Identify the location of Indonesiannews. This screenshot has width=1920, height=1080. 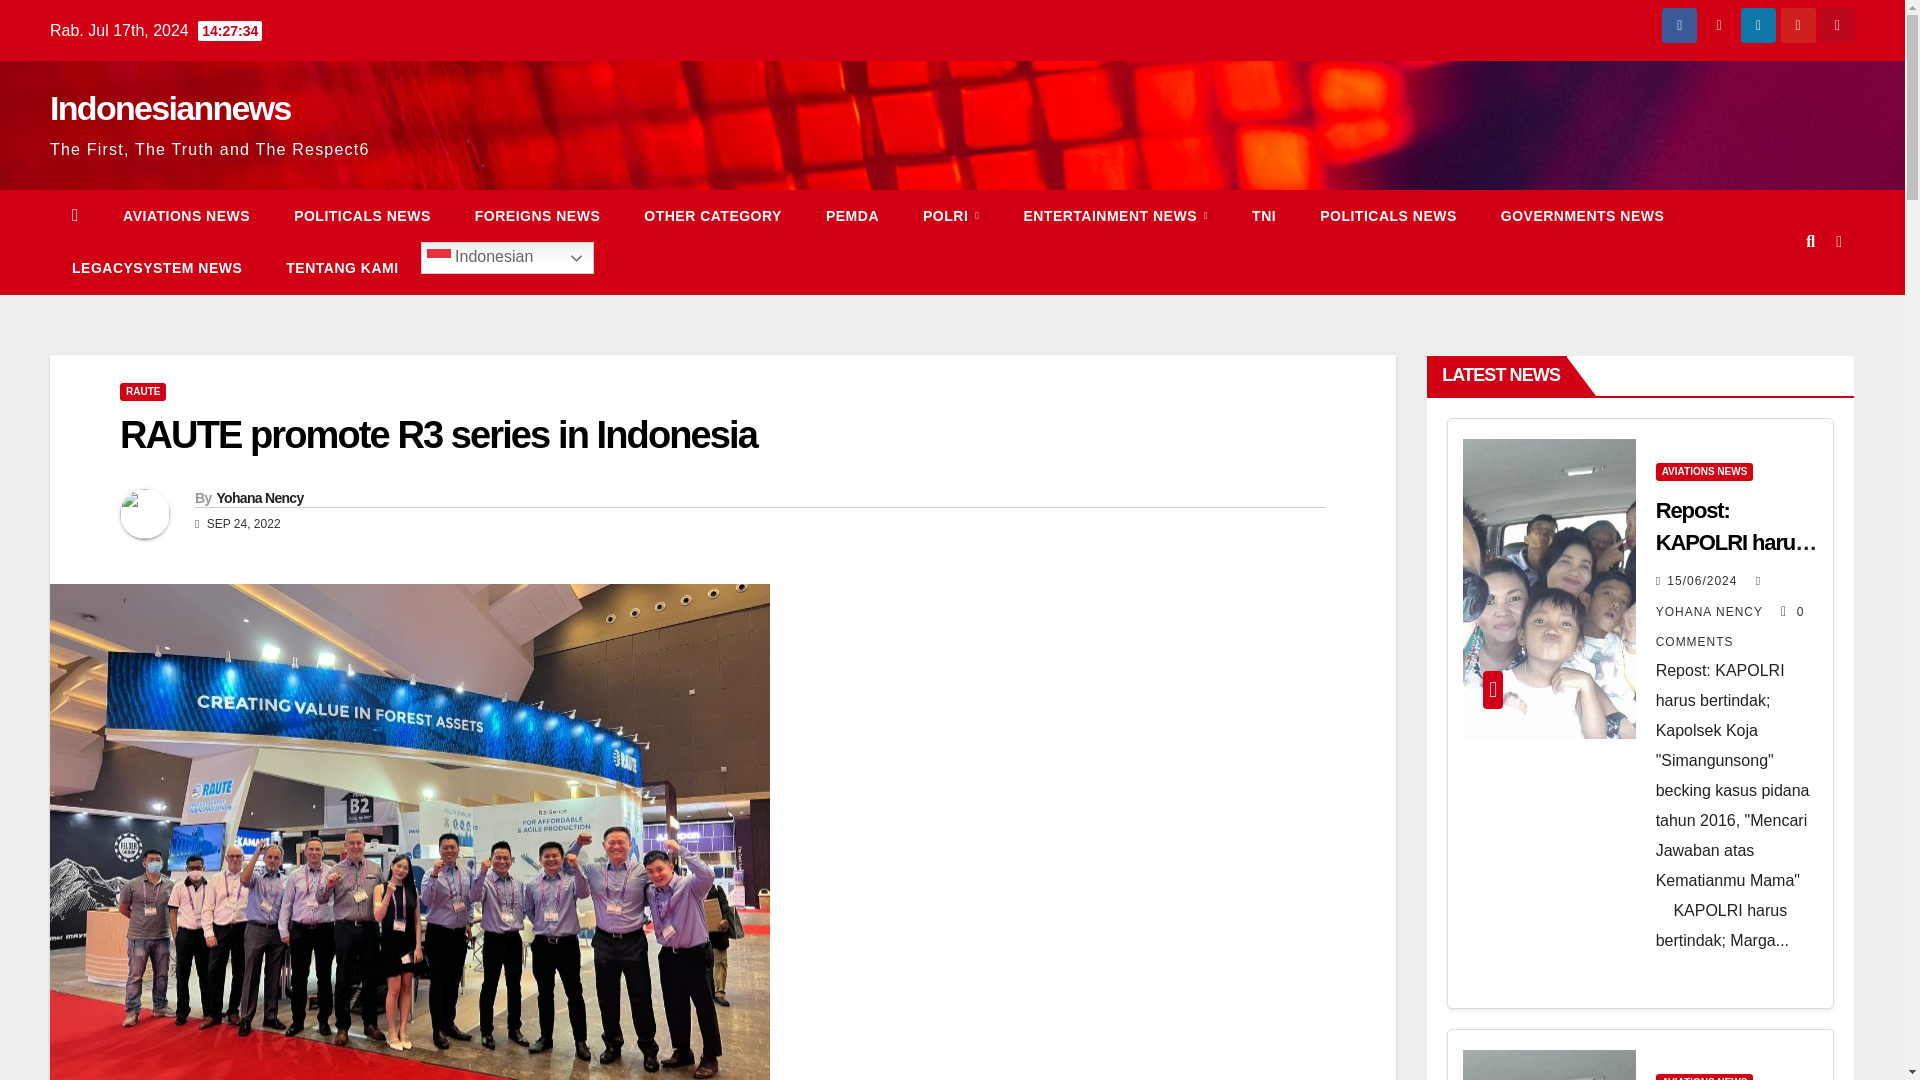
(170, 108).